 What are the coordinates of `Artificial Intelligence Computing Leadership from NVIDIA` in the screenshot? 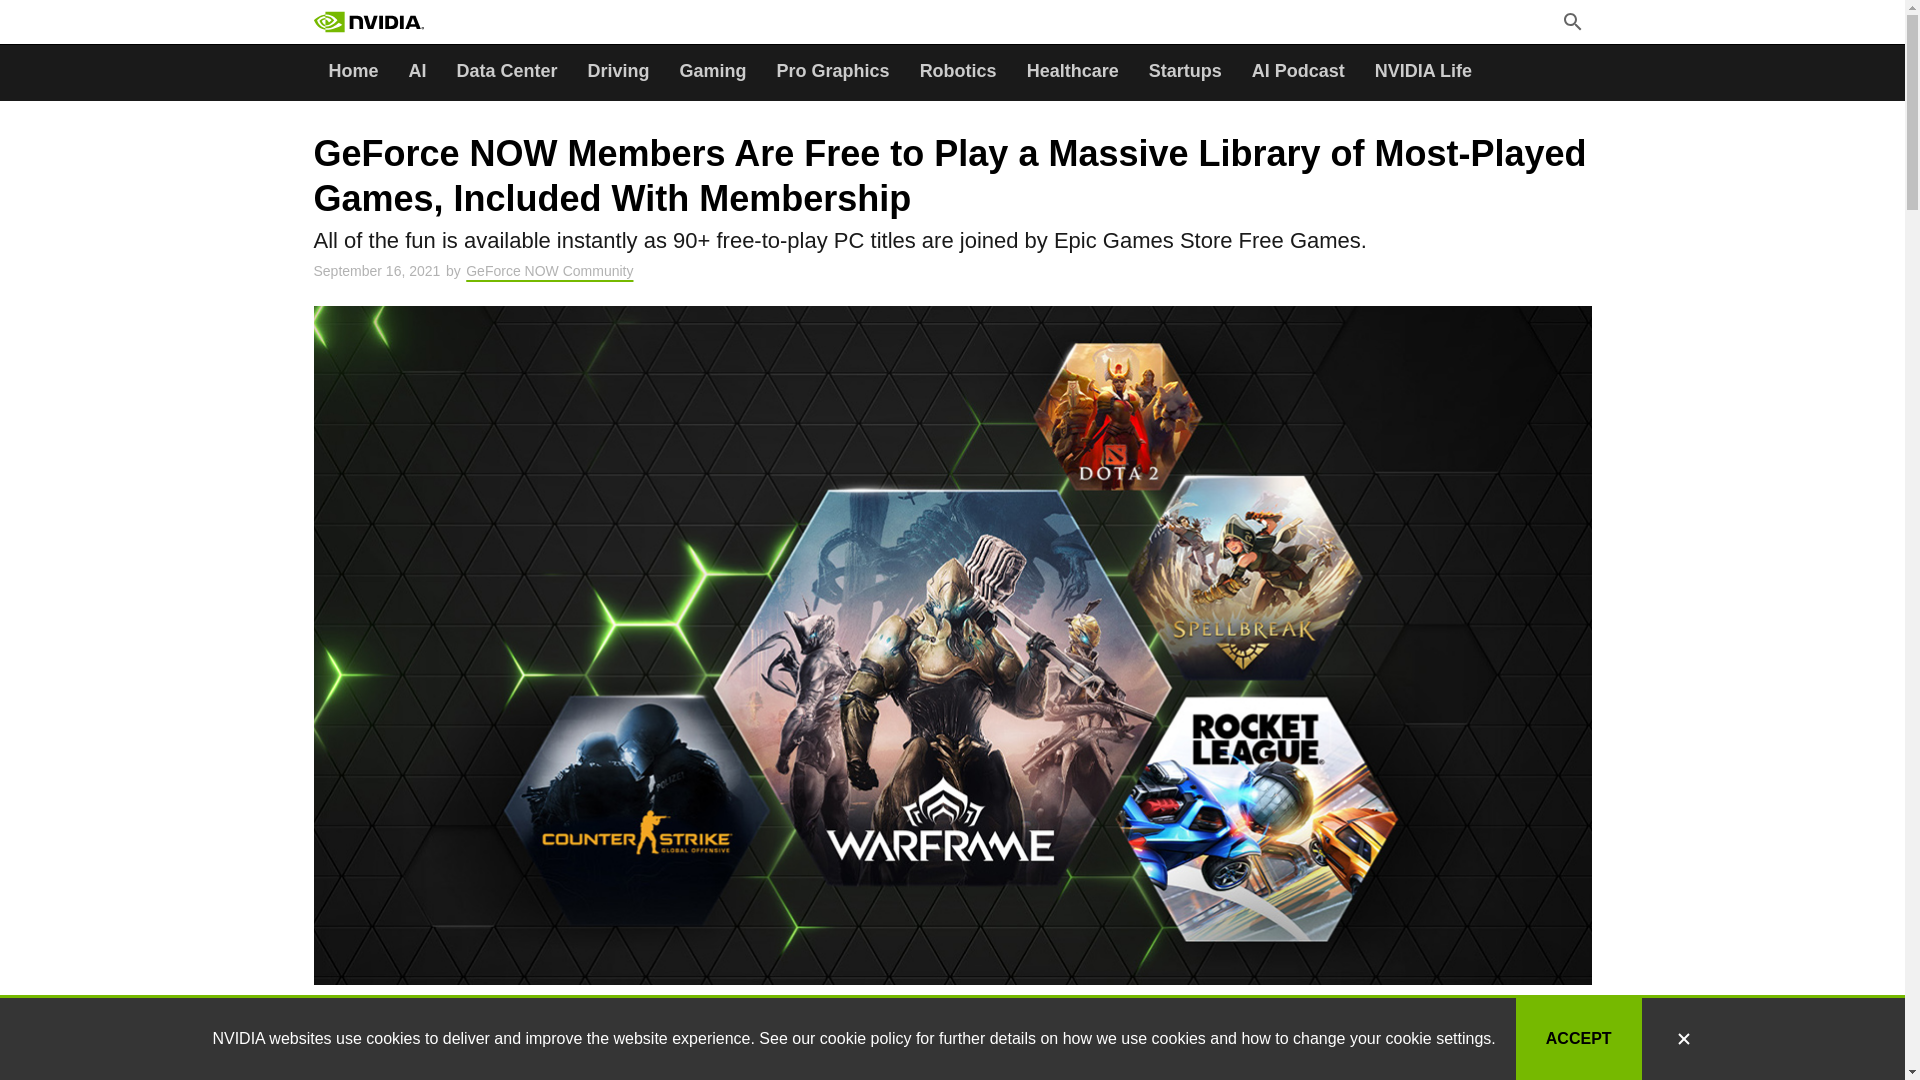 It's located at (414, 22).